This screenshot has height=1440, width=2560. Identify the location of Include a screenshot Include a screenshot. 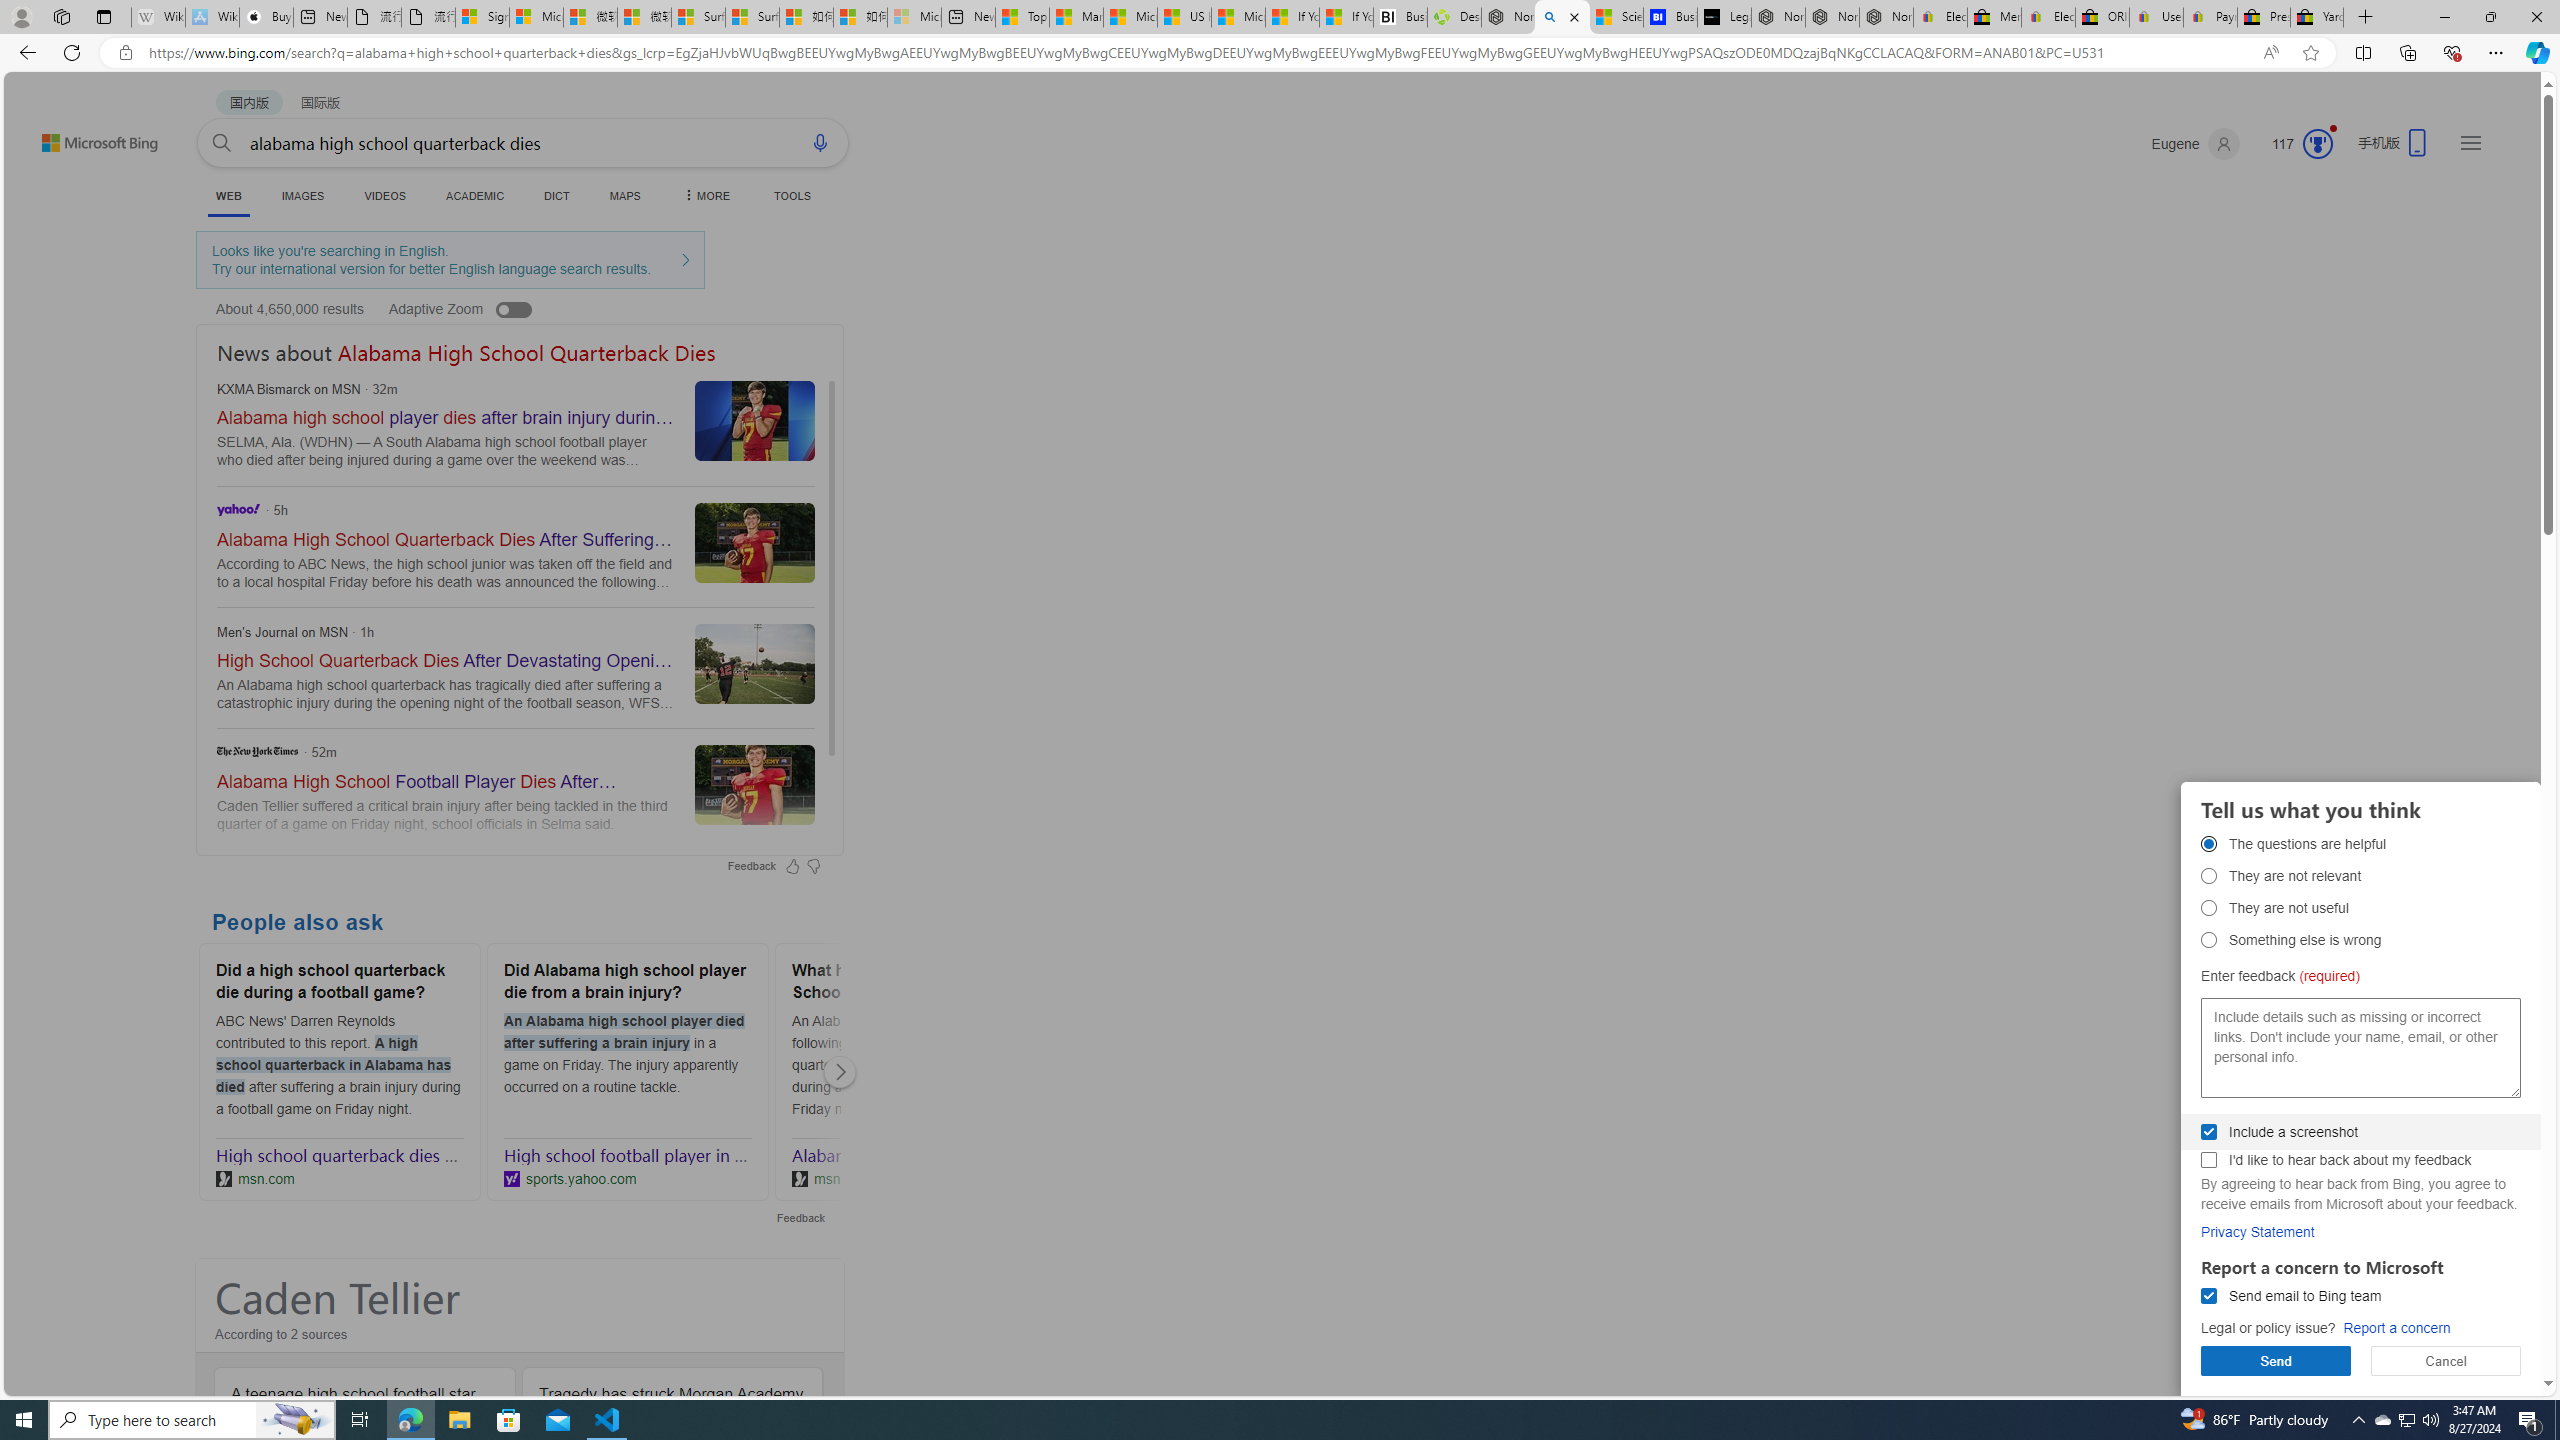
(2208, 1132).